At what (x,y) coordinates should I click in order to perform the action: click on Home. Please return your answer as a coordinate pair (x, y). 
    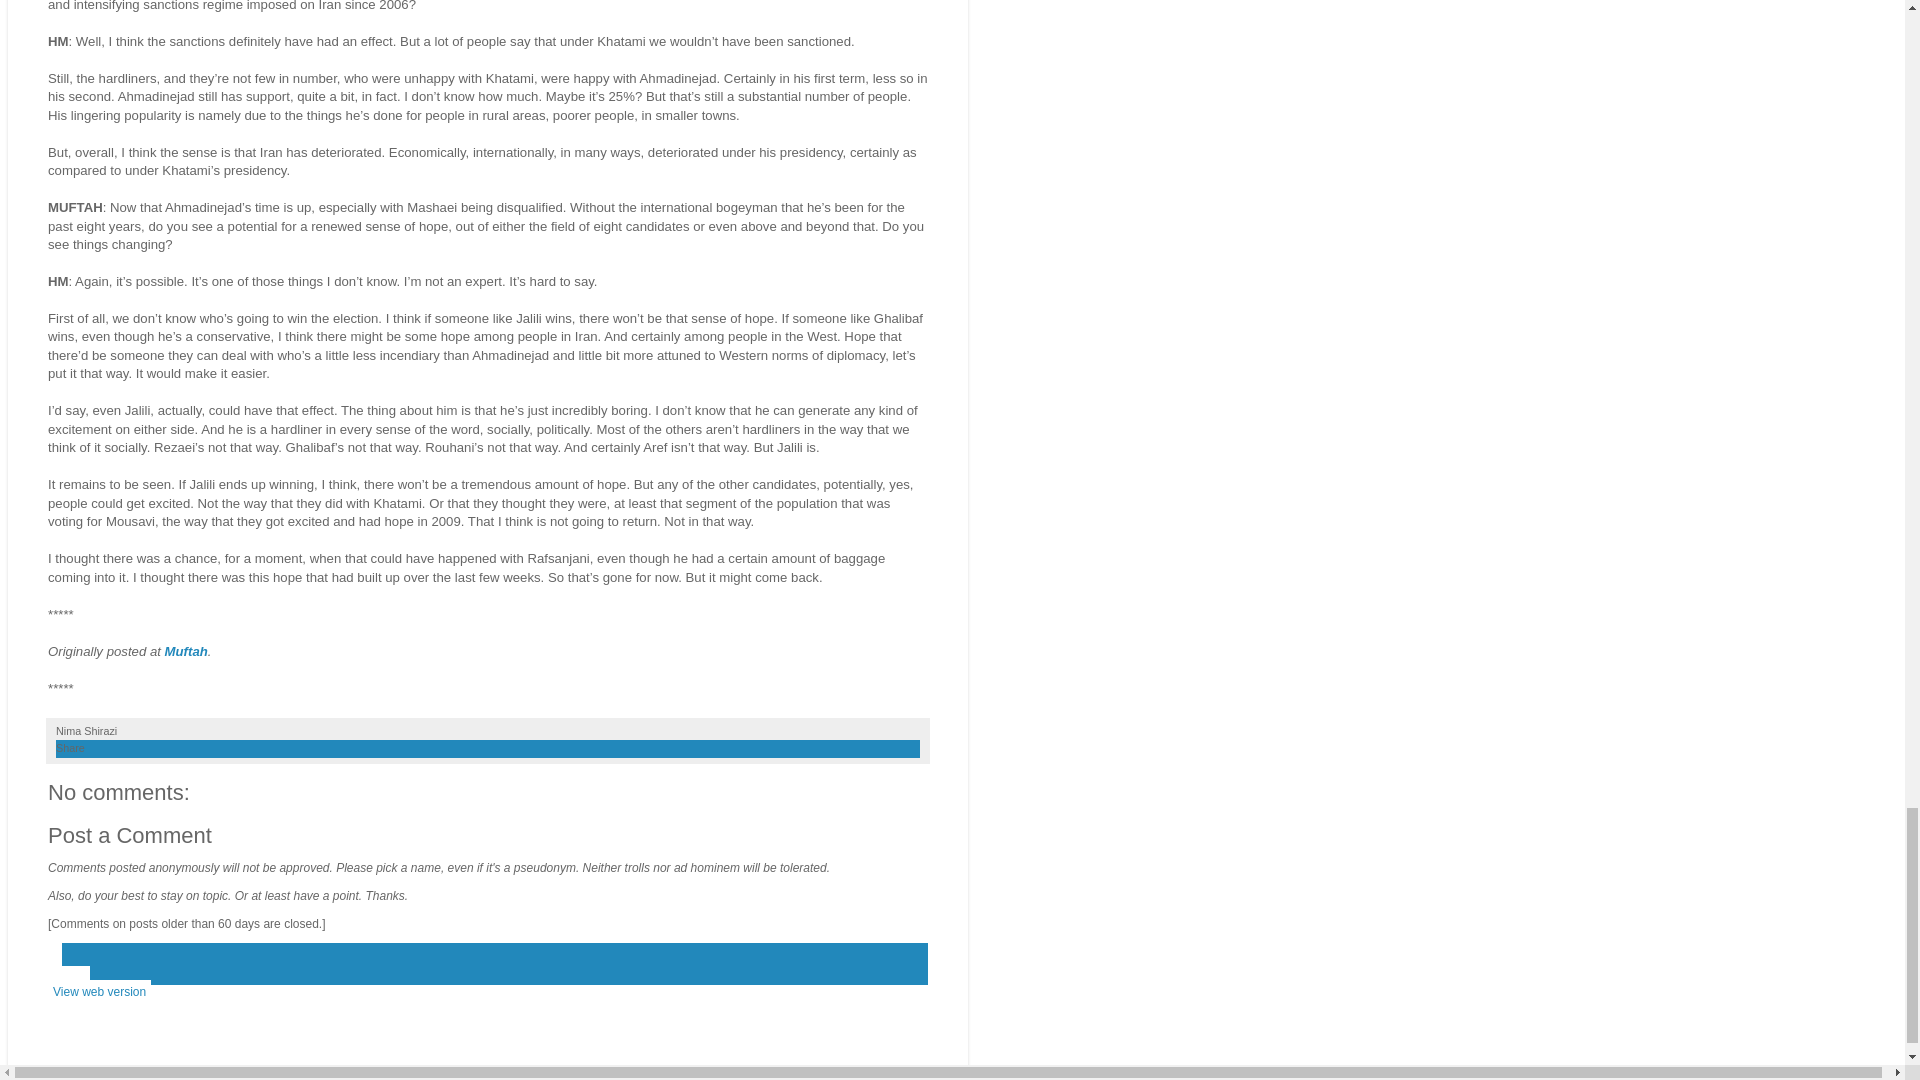
    Looking at the image, I should click on (69, 978).